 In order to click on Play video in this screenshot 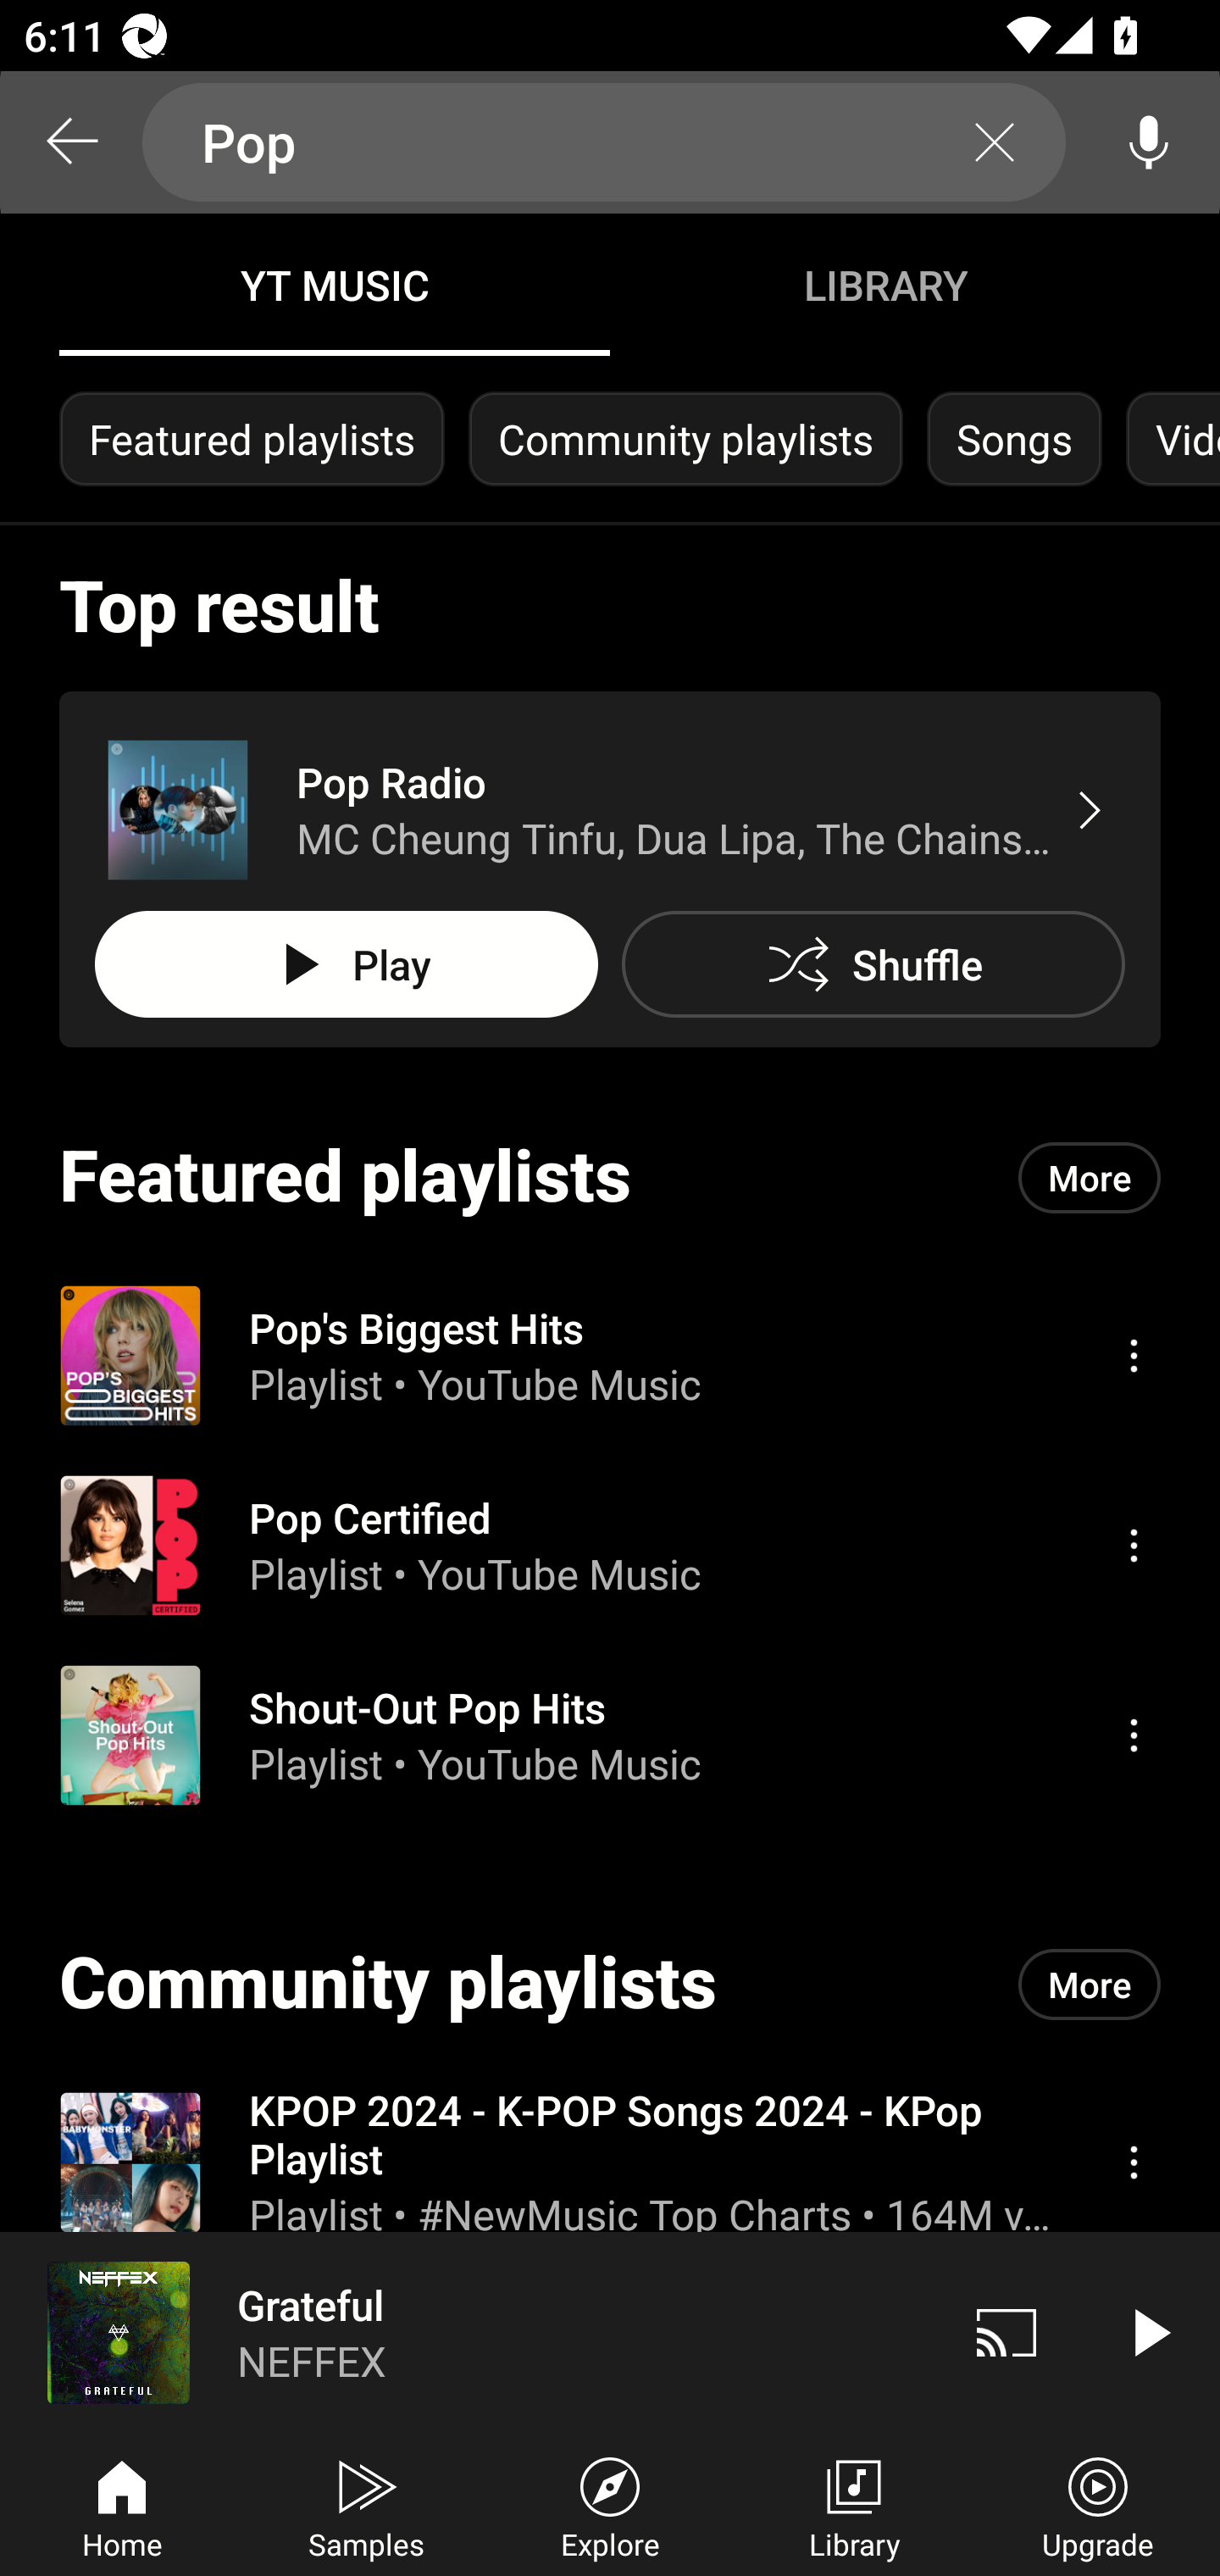, I will do `click(1149, 2332)`.